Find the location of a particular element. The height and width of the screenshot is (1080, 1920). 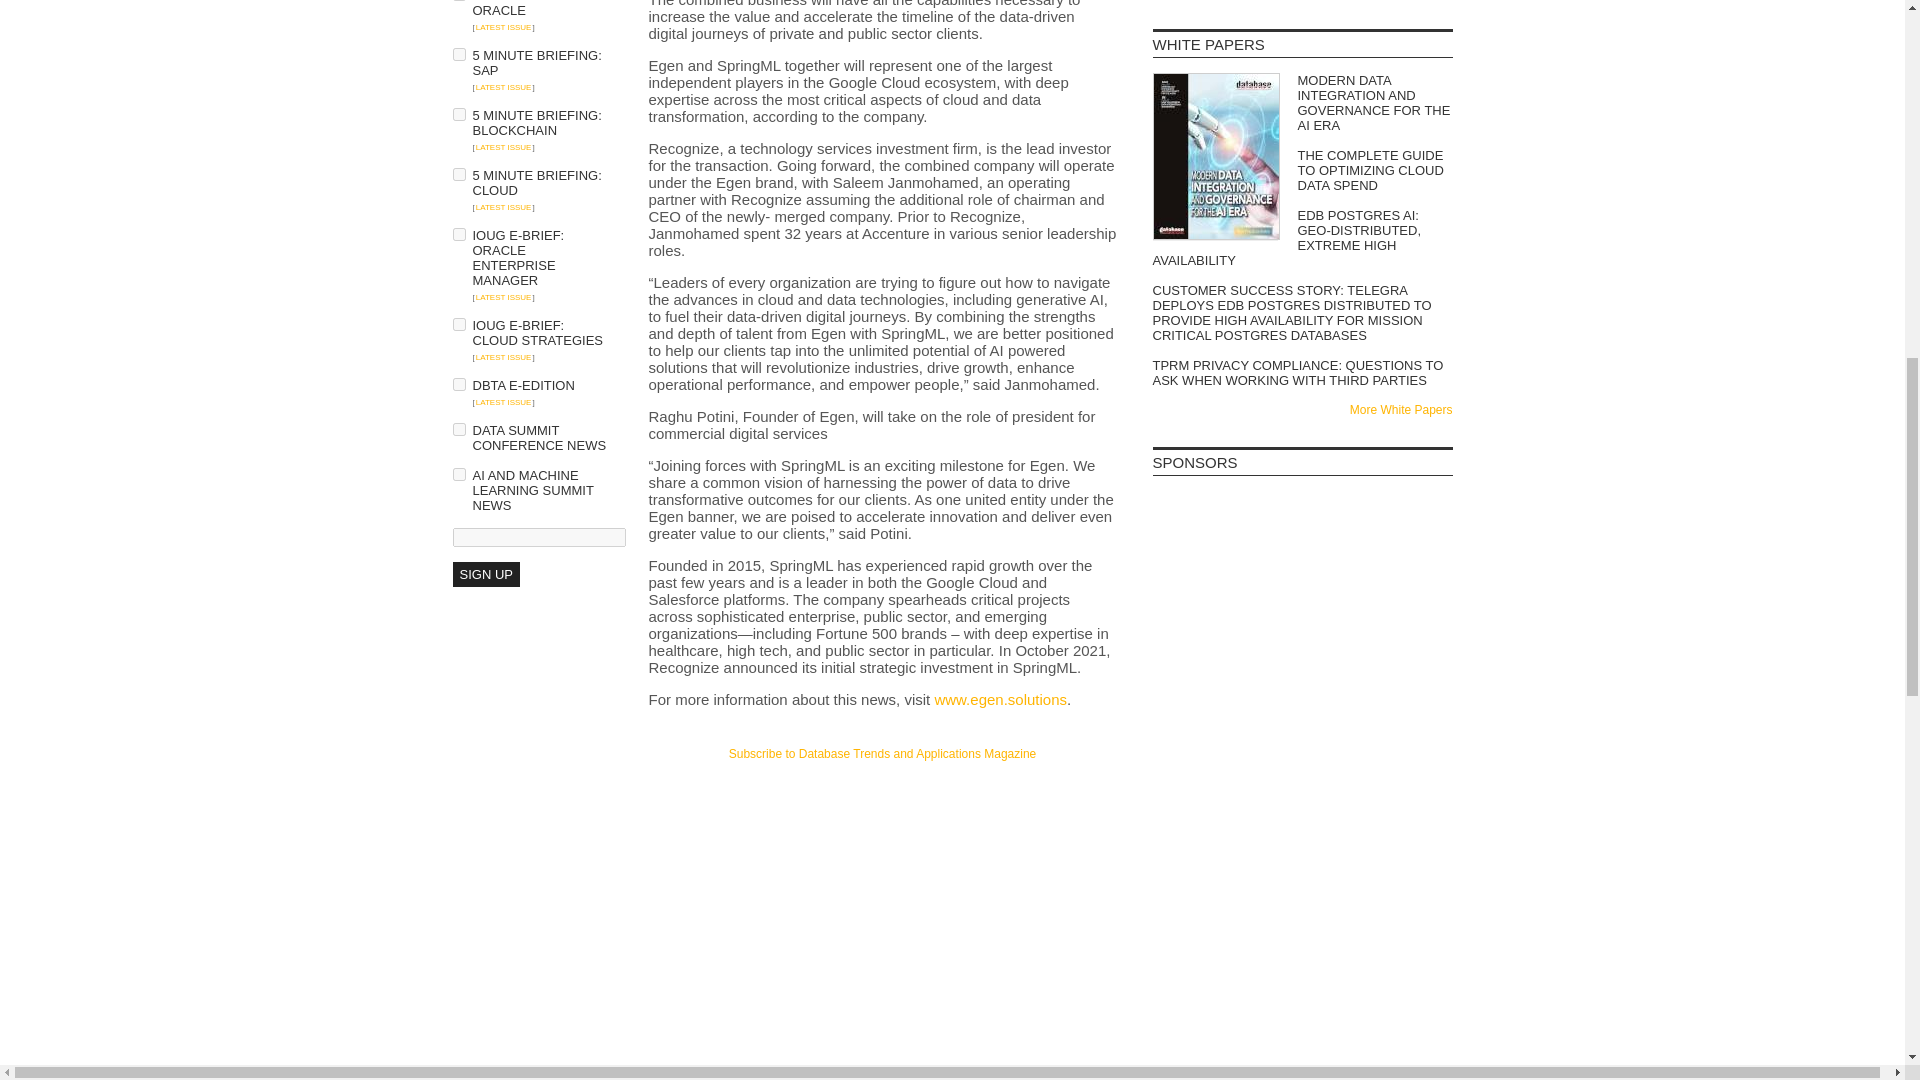

on is located at coordinates (458, 430).